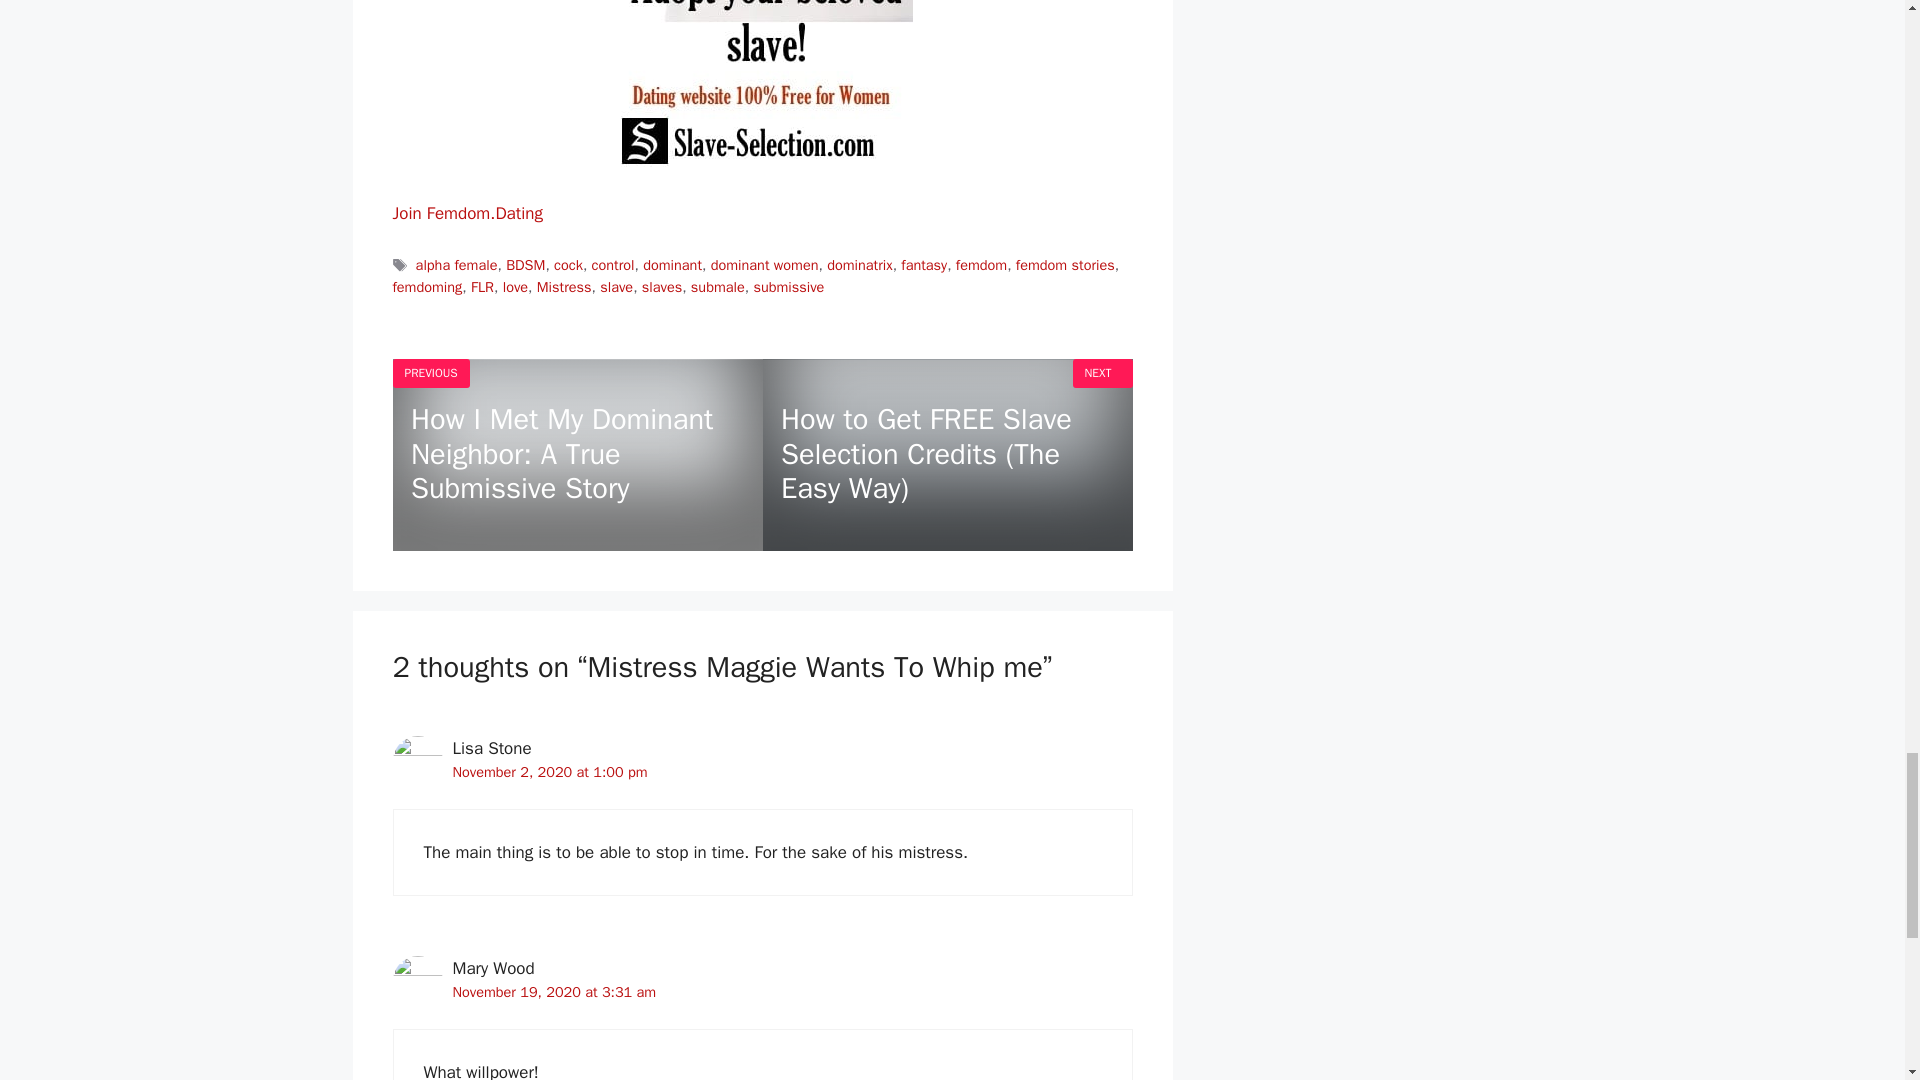  What do you see at coordinates (568, 264) in the screenshot?
I see `cock` at bounding box center [568, 264].